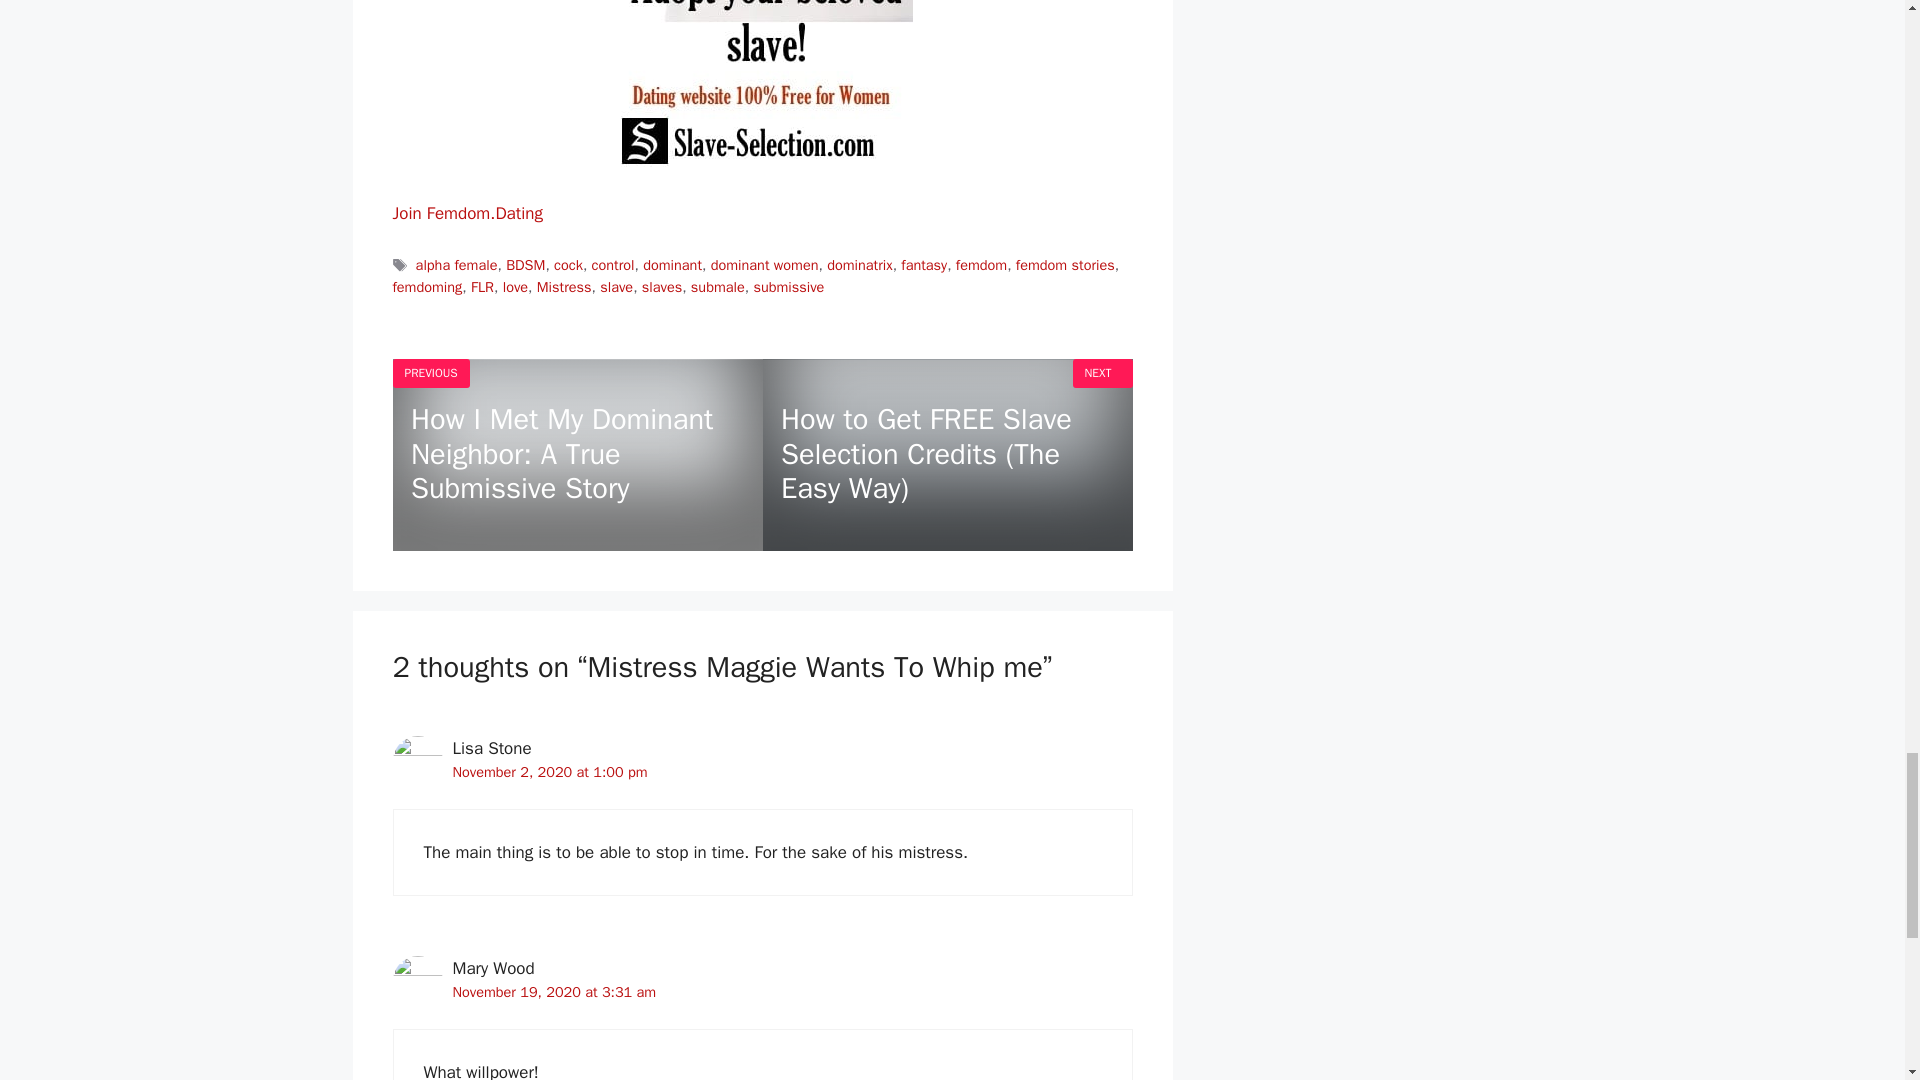  What do you see at coordinates (568, 264) in the screenshot?
I see `cock` at bounding box center [568, 264].